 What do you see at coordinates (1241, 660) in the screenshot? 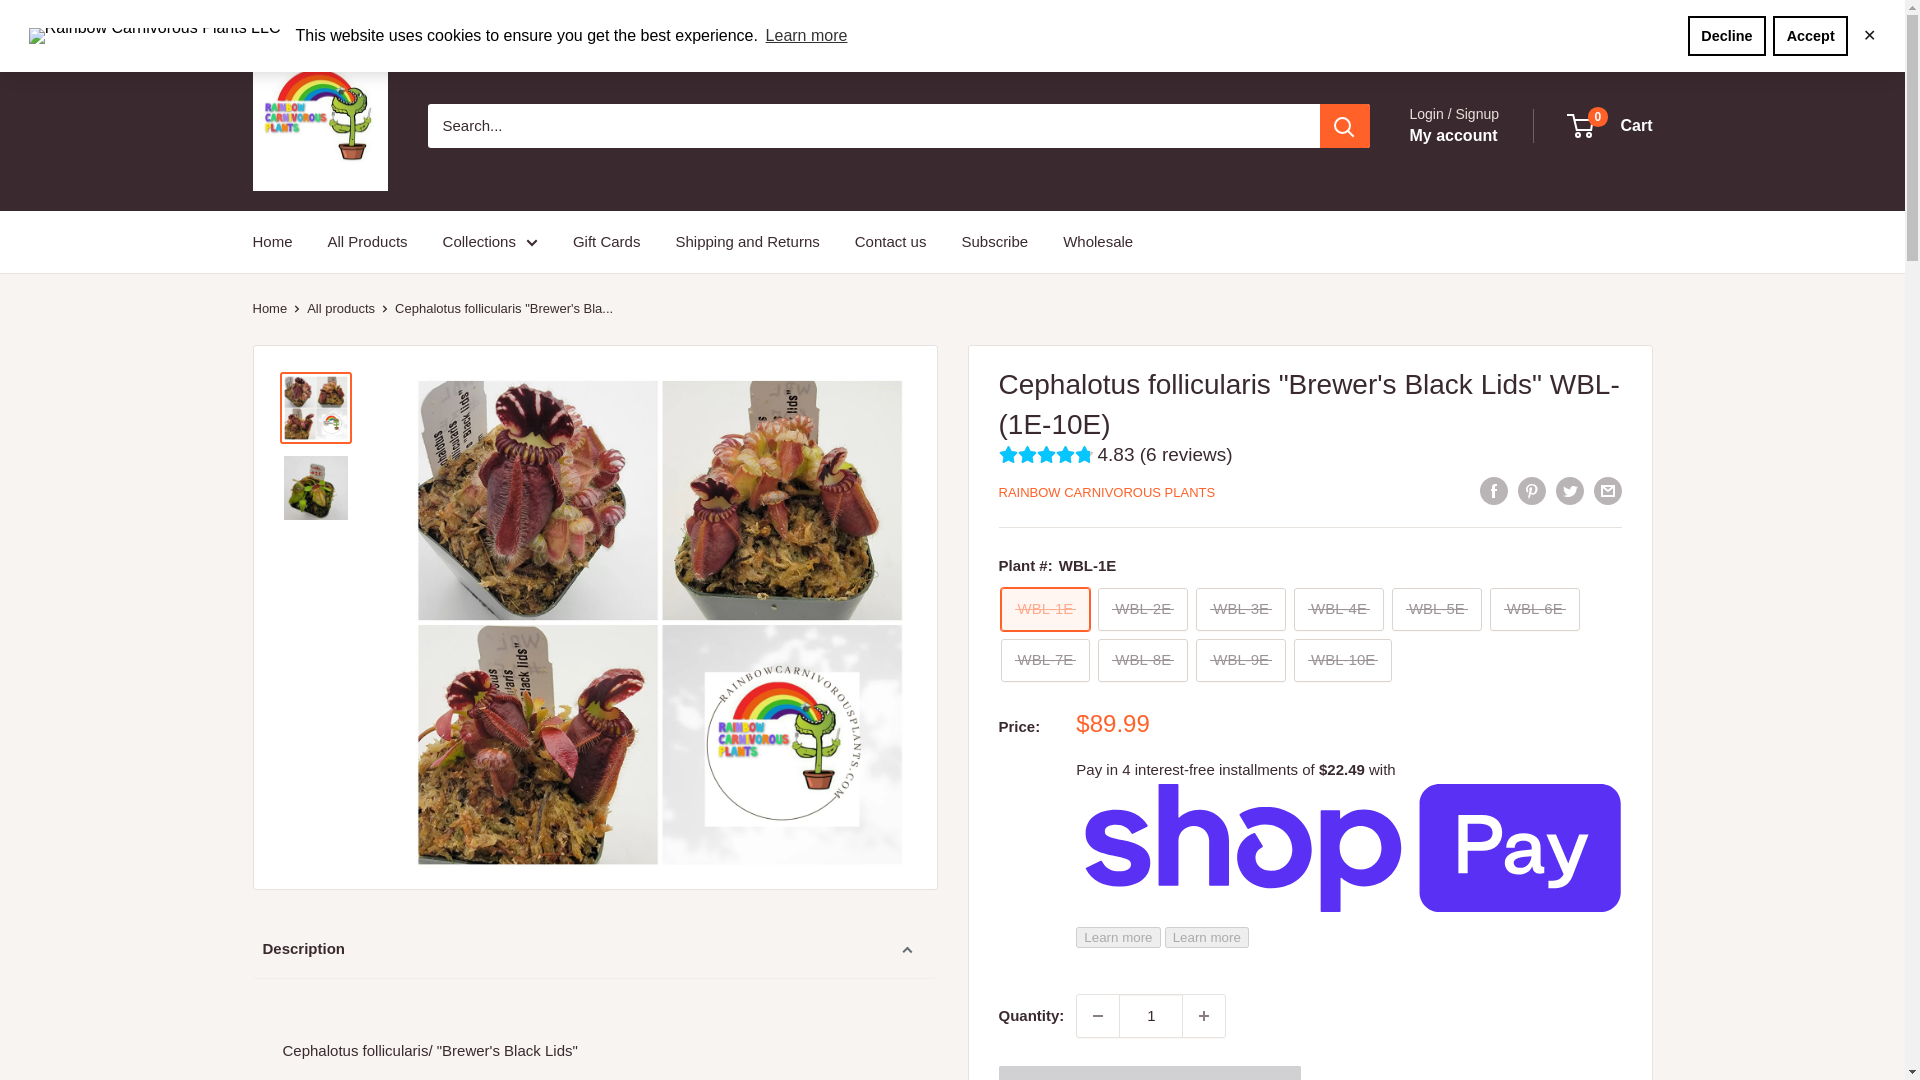
I see `WBL-9E` at bounding box center [1241, 660].